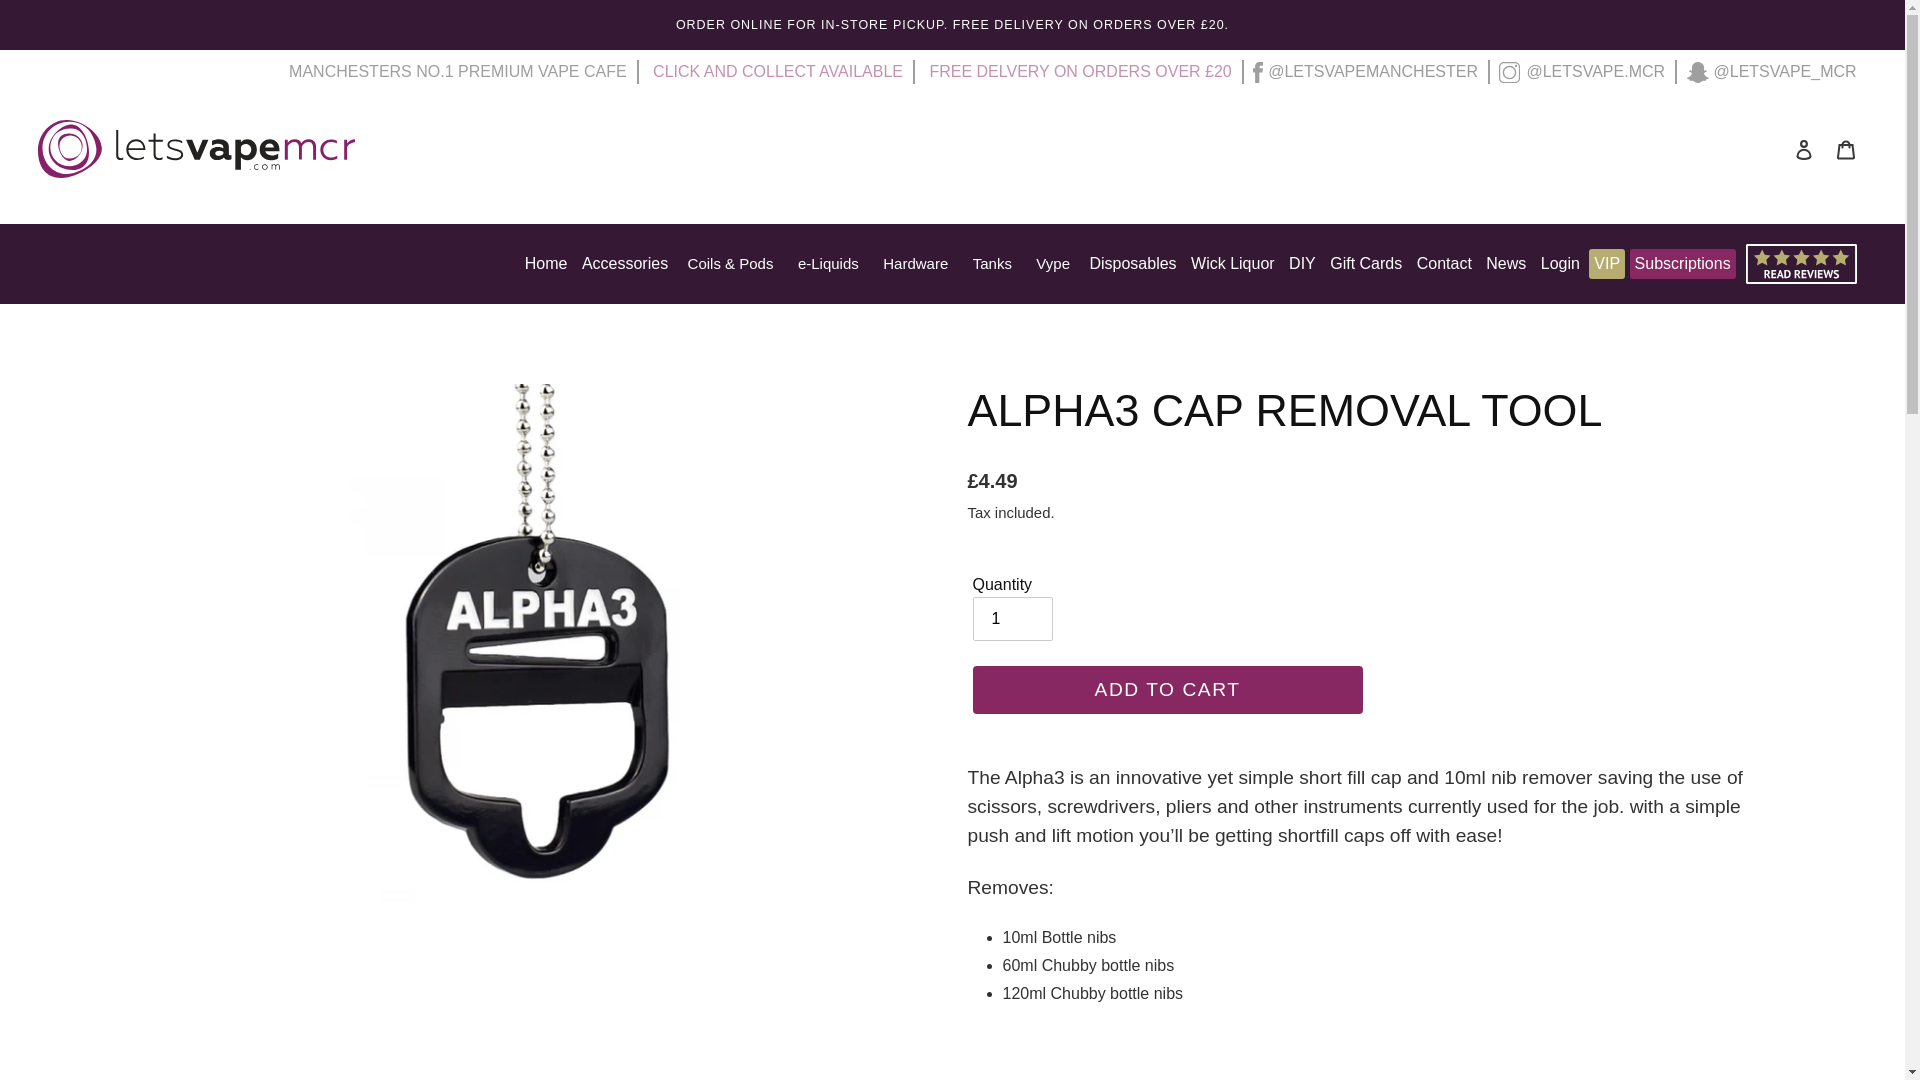 This screenshot has height=1080, width=1920. I want to click on Home, so click(546, 264).